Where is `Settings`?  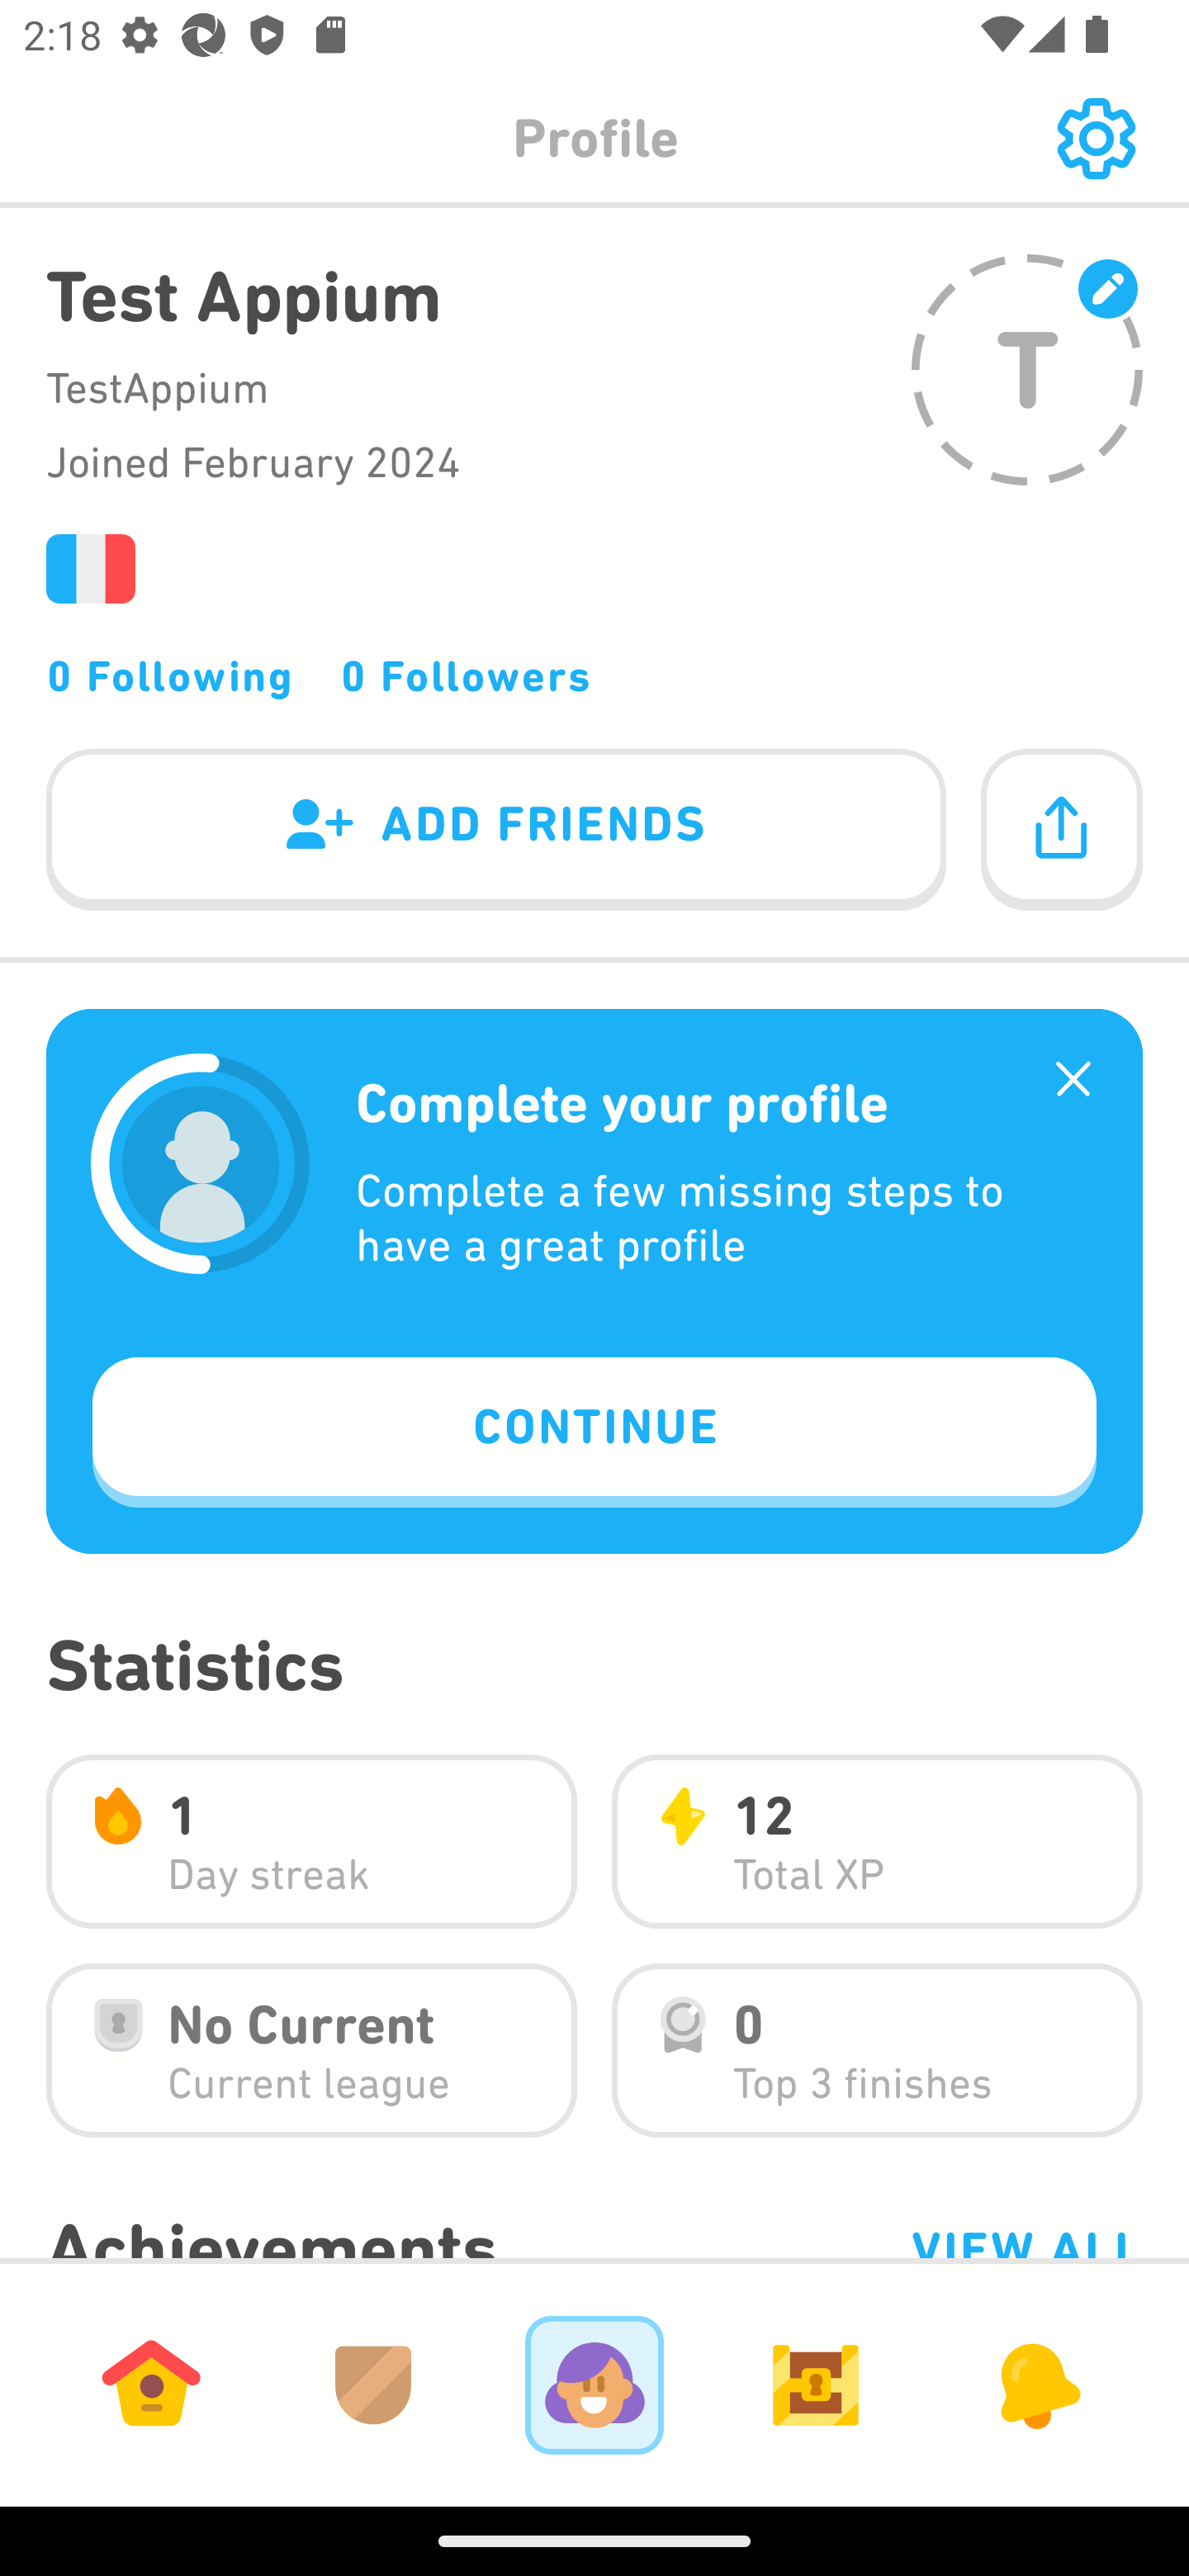 Settings is located at coordinates (1096, 139).